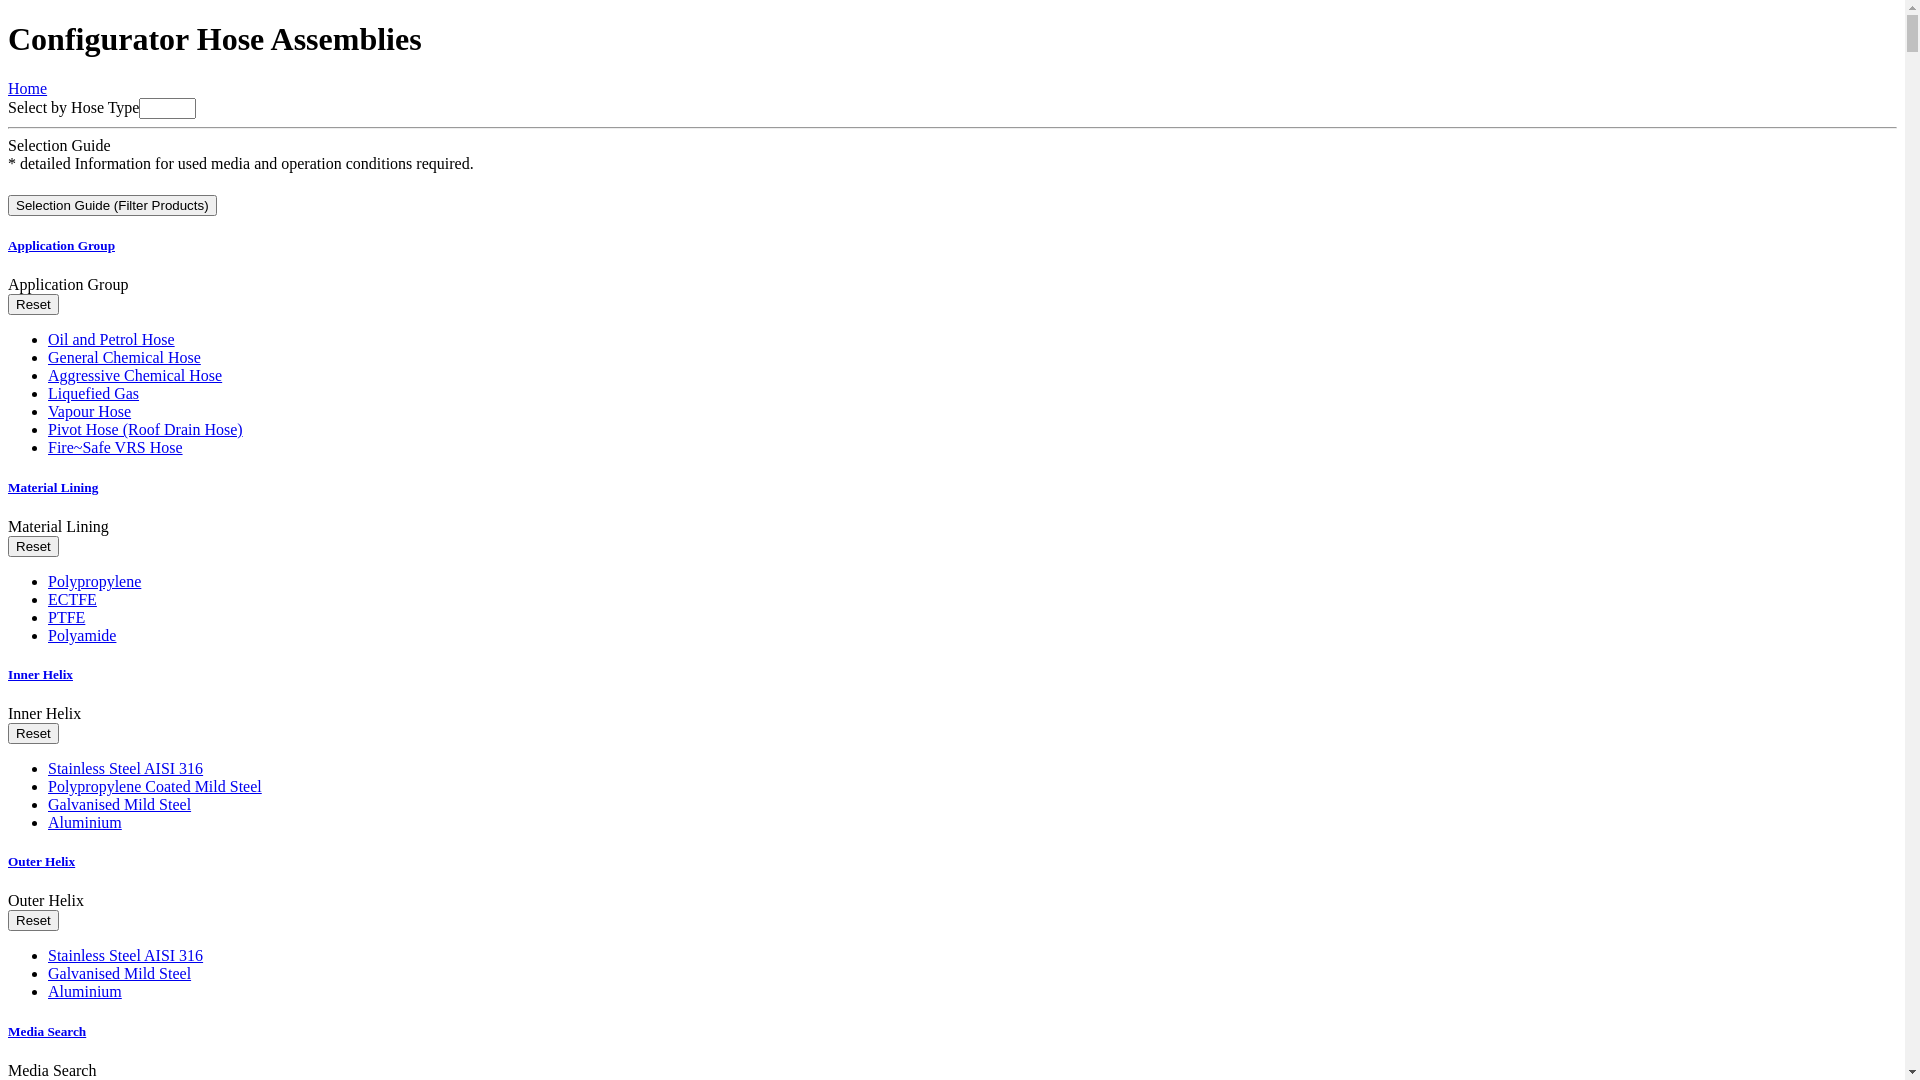 This screenshot has height=1080, width=1920. Describe the element at coordinates (28, 88) in the screenshot. I see `Home` at that location.